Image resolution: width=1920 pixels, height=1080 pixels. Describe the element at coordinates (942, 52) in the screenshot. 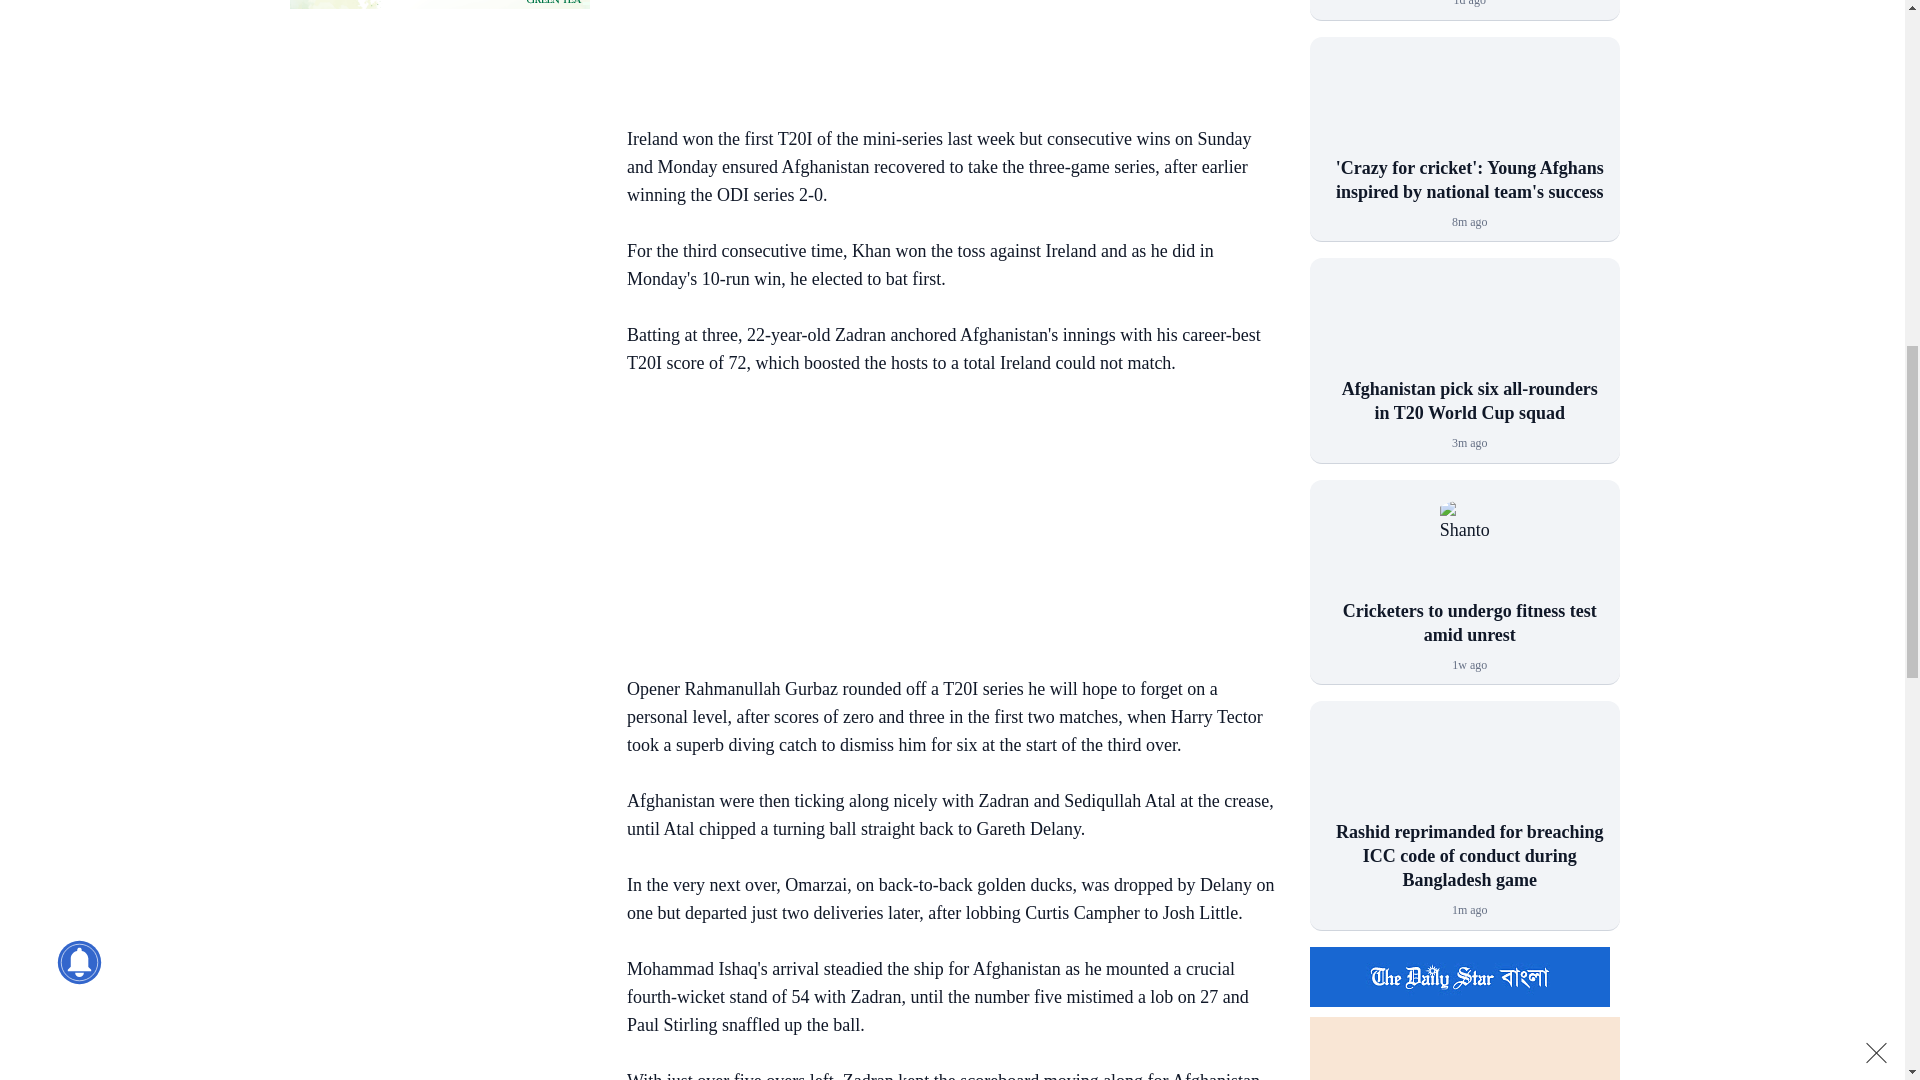

I see `3rd party ad content` at that location.